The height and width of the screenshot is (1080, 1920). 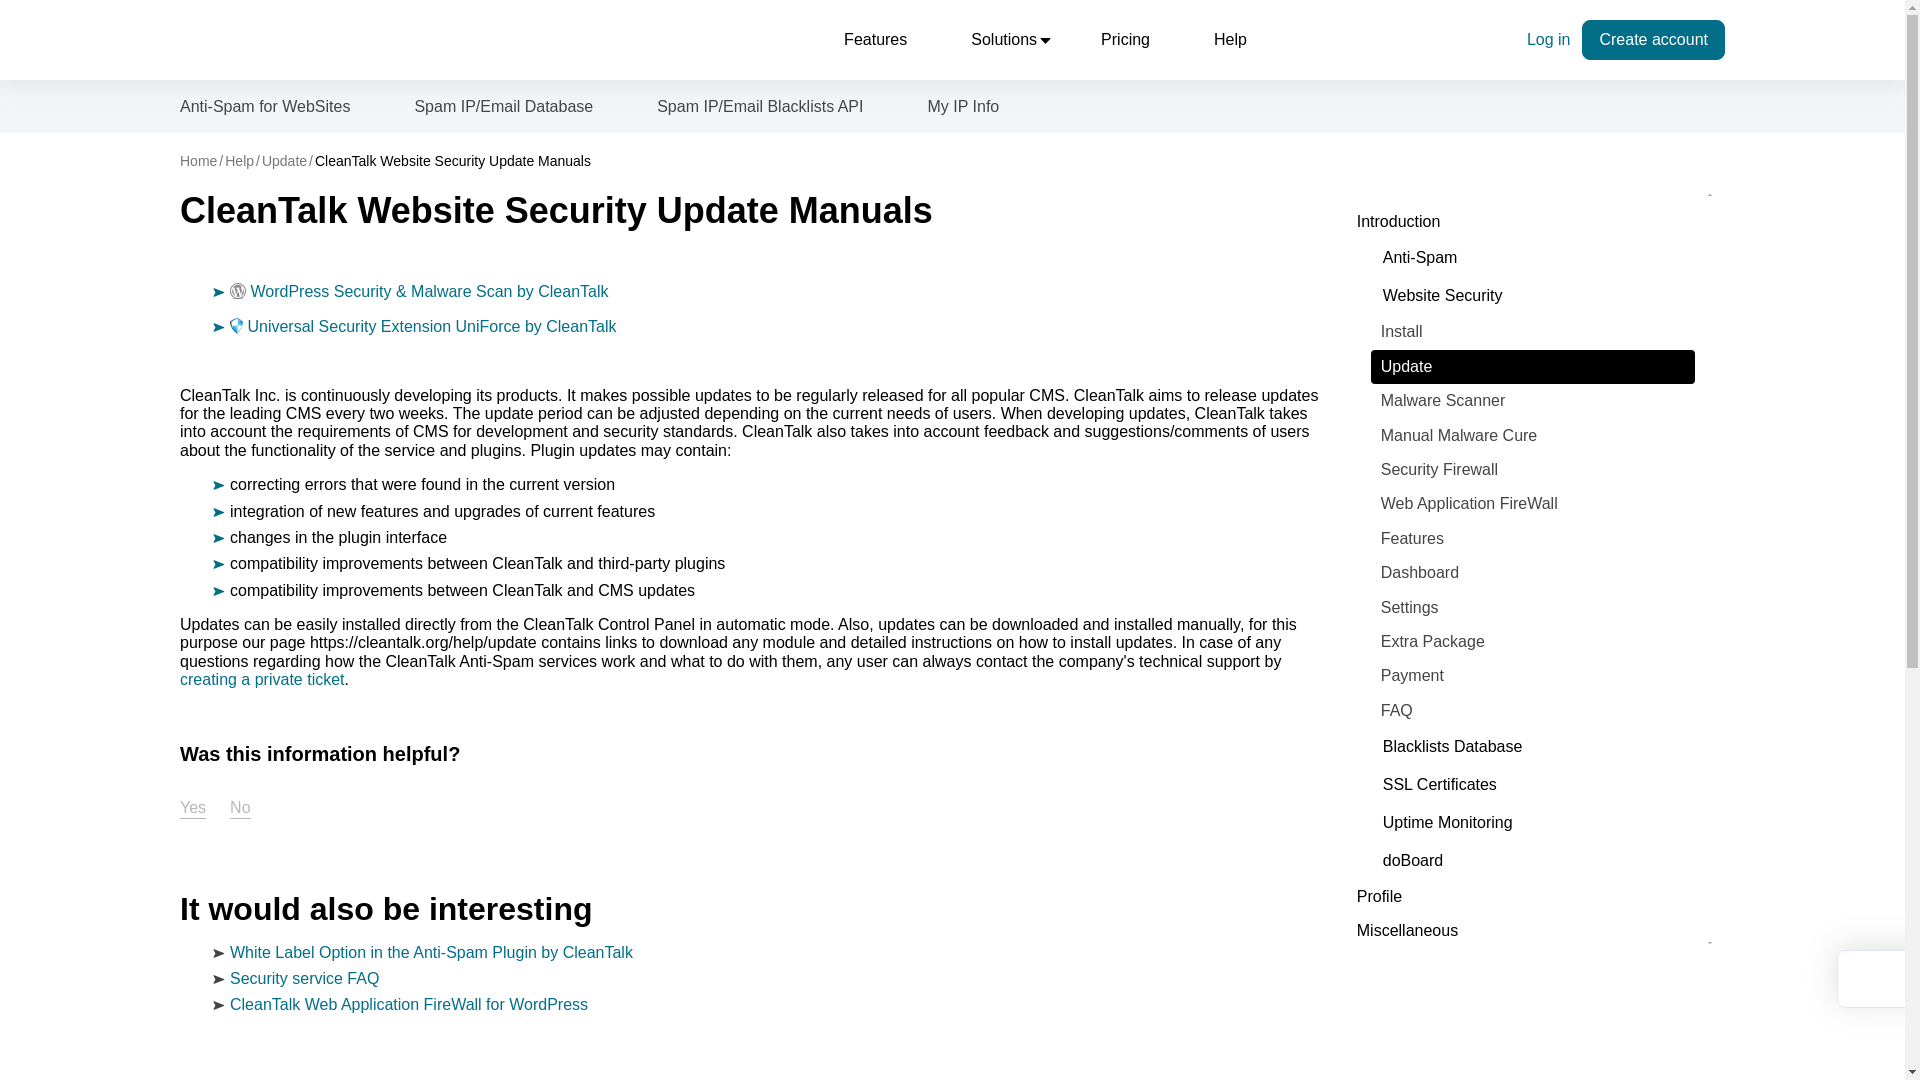 What do you see at coordinates (272, 40) in the screenshot?
I see `cleantalk` at bounding box center [272, 40].